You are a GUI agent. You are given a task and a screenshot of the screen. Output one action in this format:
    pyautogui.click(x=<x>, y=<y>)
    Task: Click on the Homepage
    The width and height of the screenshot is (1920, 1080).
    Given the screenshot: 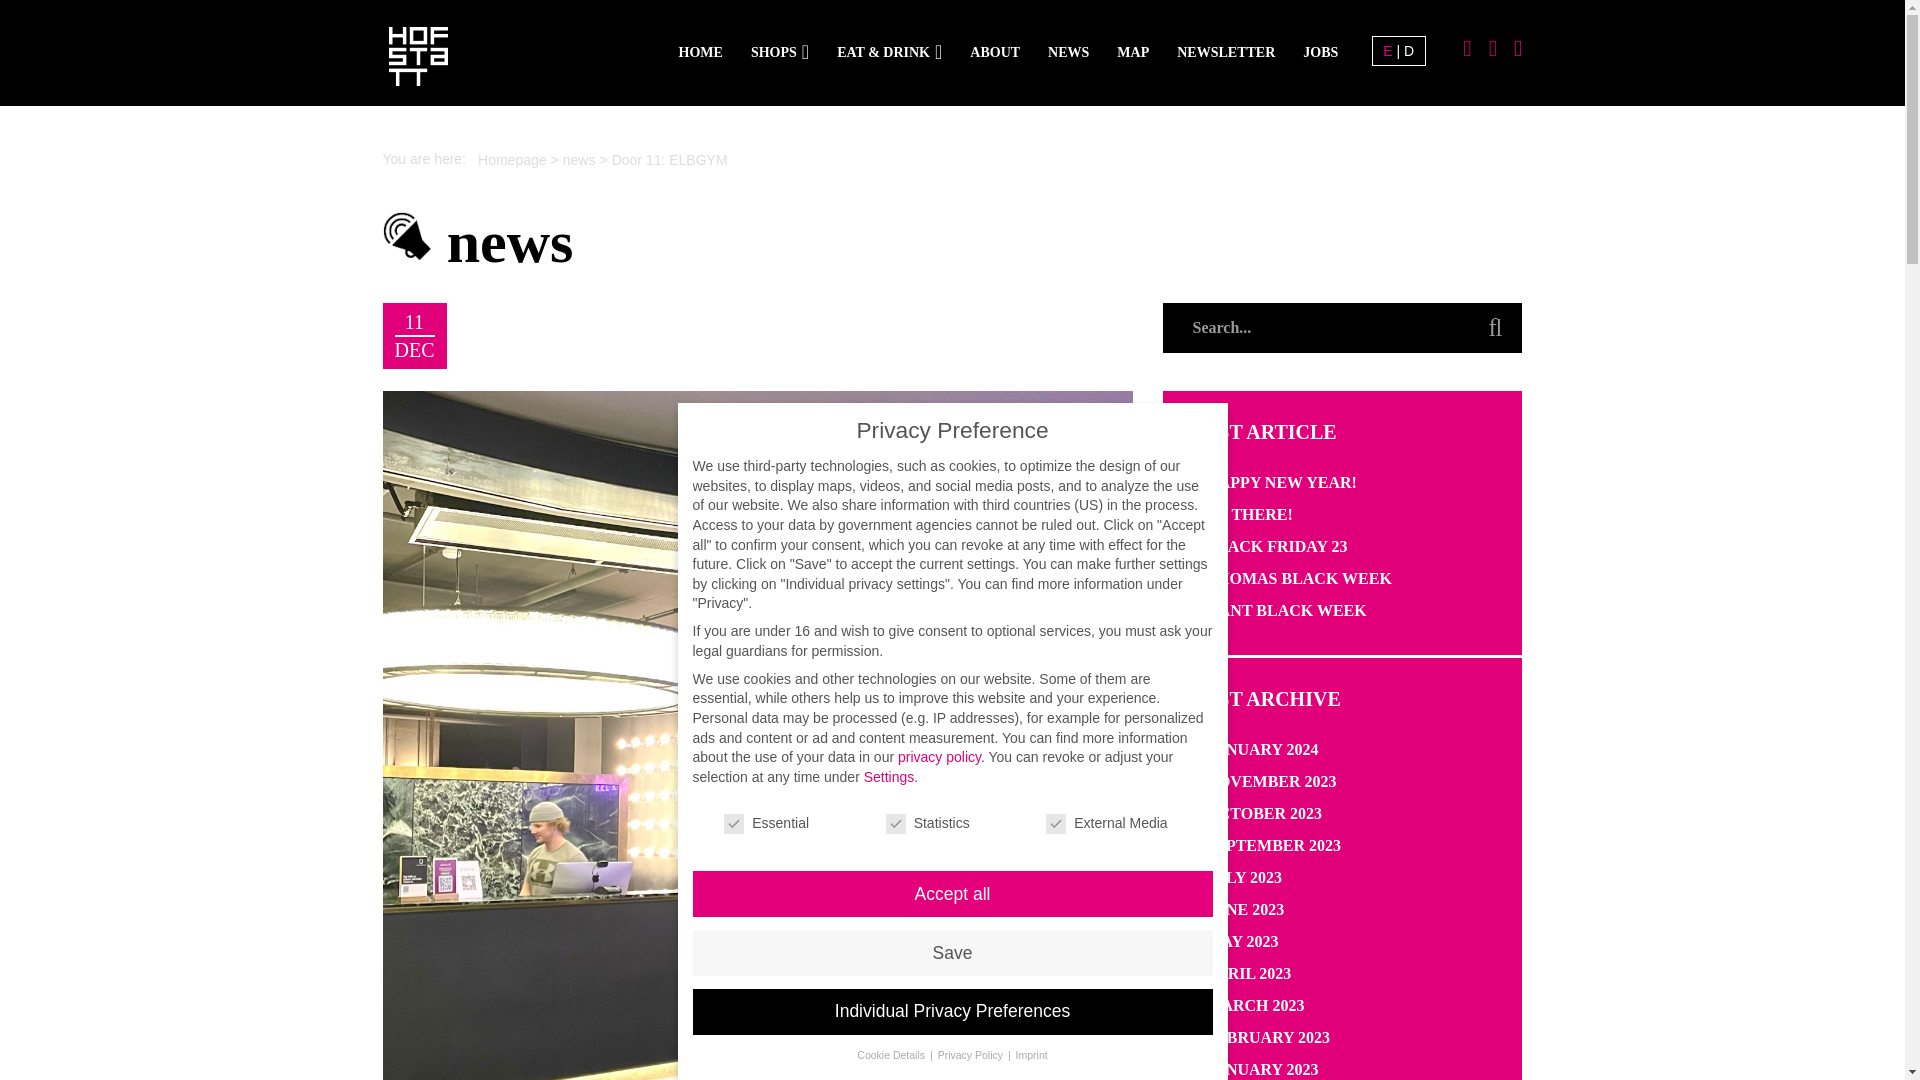 What is the action you would take?
    pyautogui.click(x=512, y=160)
    